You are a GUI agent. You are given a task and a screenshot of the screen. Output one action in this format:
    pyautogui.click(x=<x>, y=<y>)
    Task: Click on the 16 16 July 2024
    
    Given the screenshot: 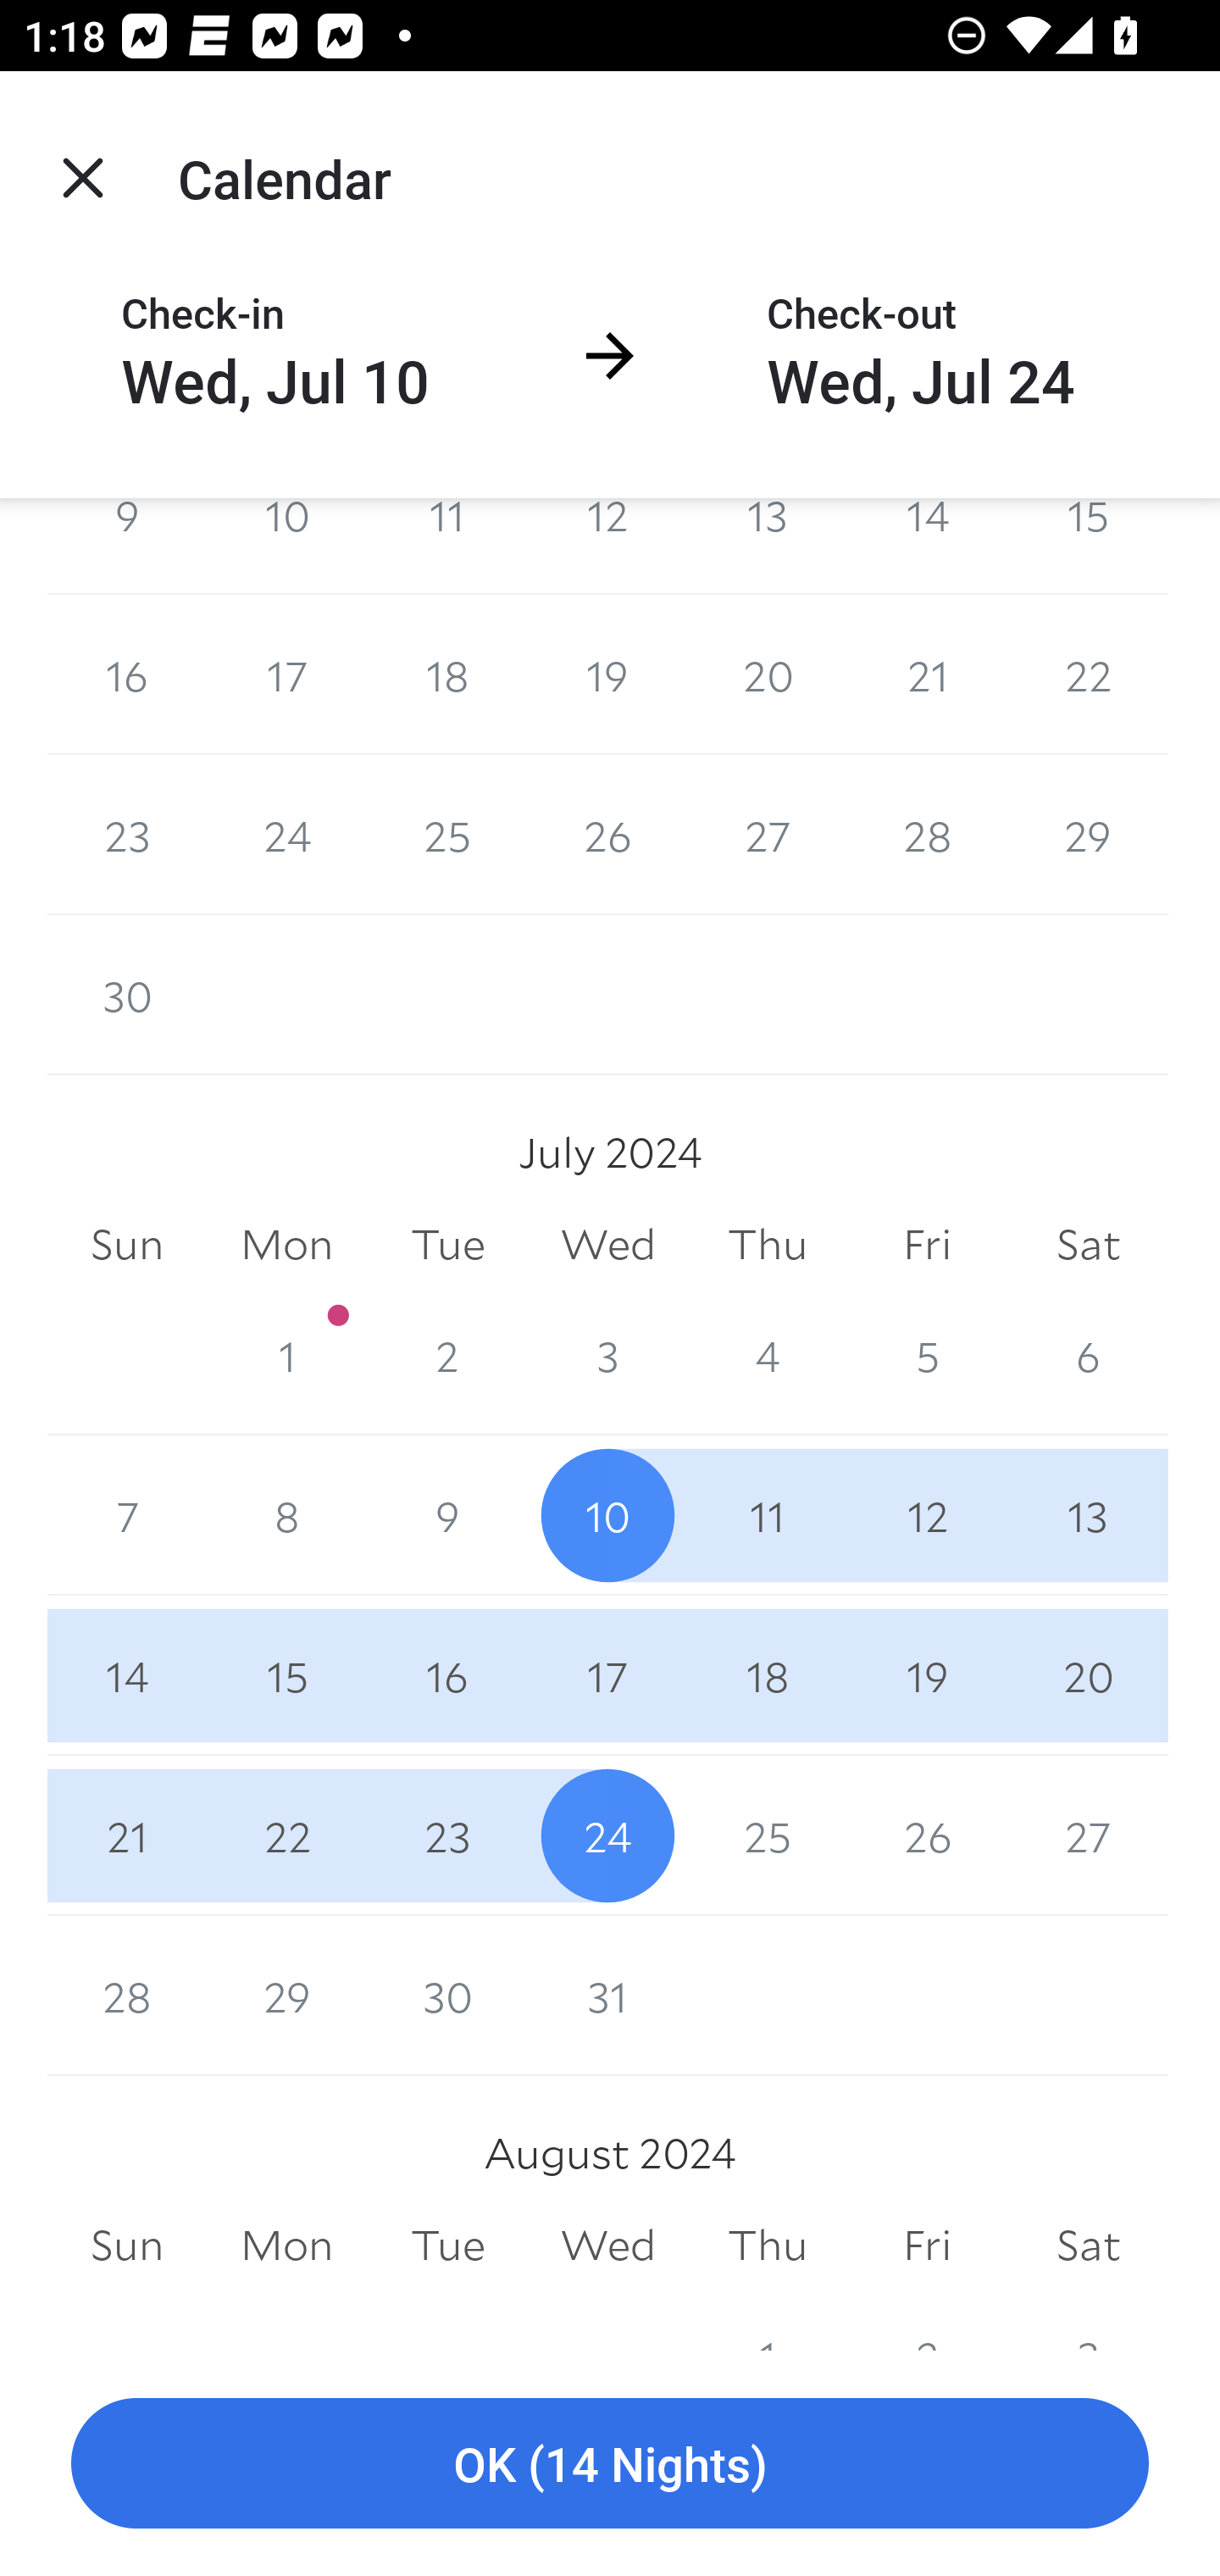 What is the action you would take?
    pyautogui.click(x=447, y=1675)
    